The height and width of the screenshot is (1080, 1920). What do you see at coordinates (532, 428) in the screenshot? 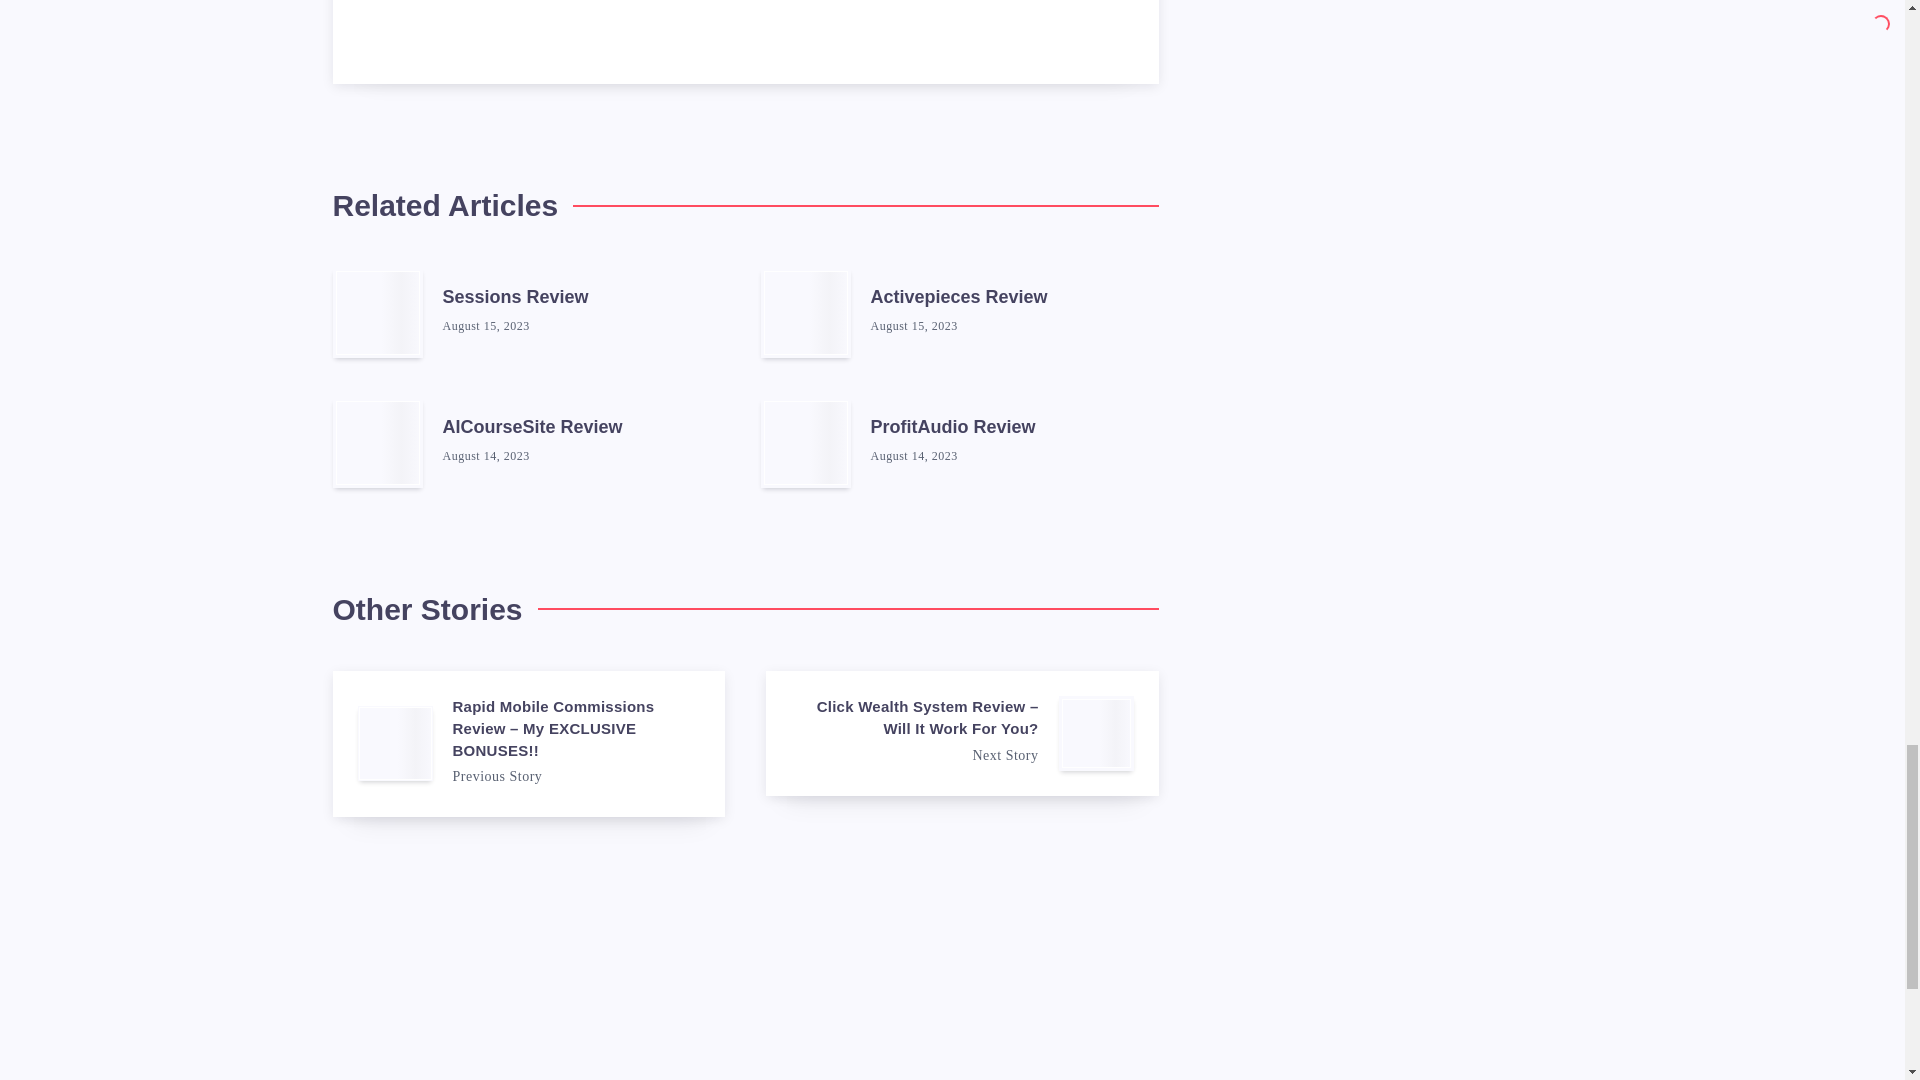
I see `AICourseSite Review` at bounding box center [532, 428].